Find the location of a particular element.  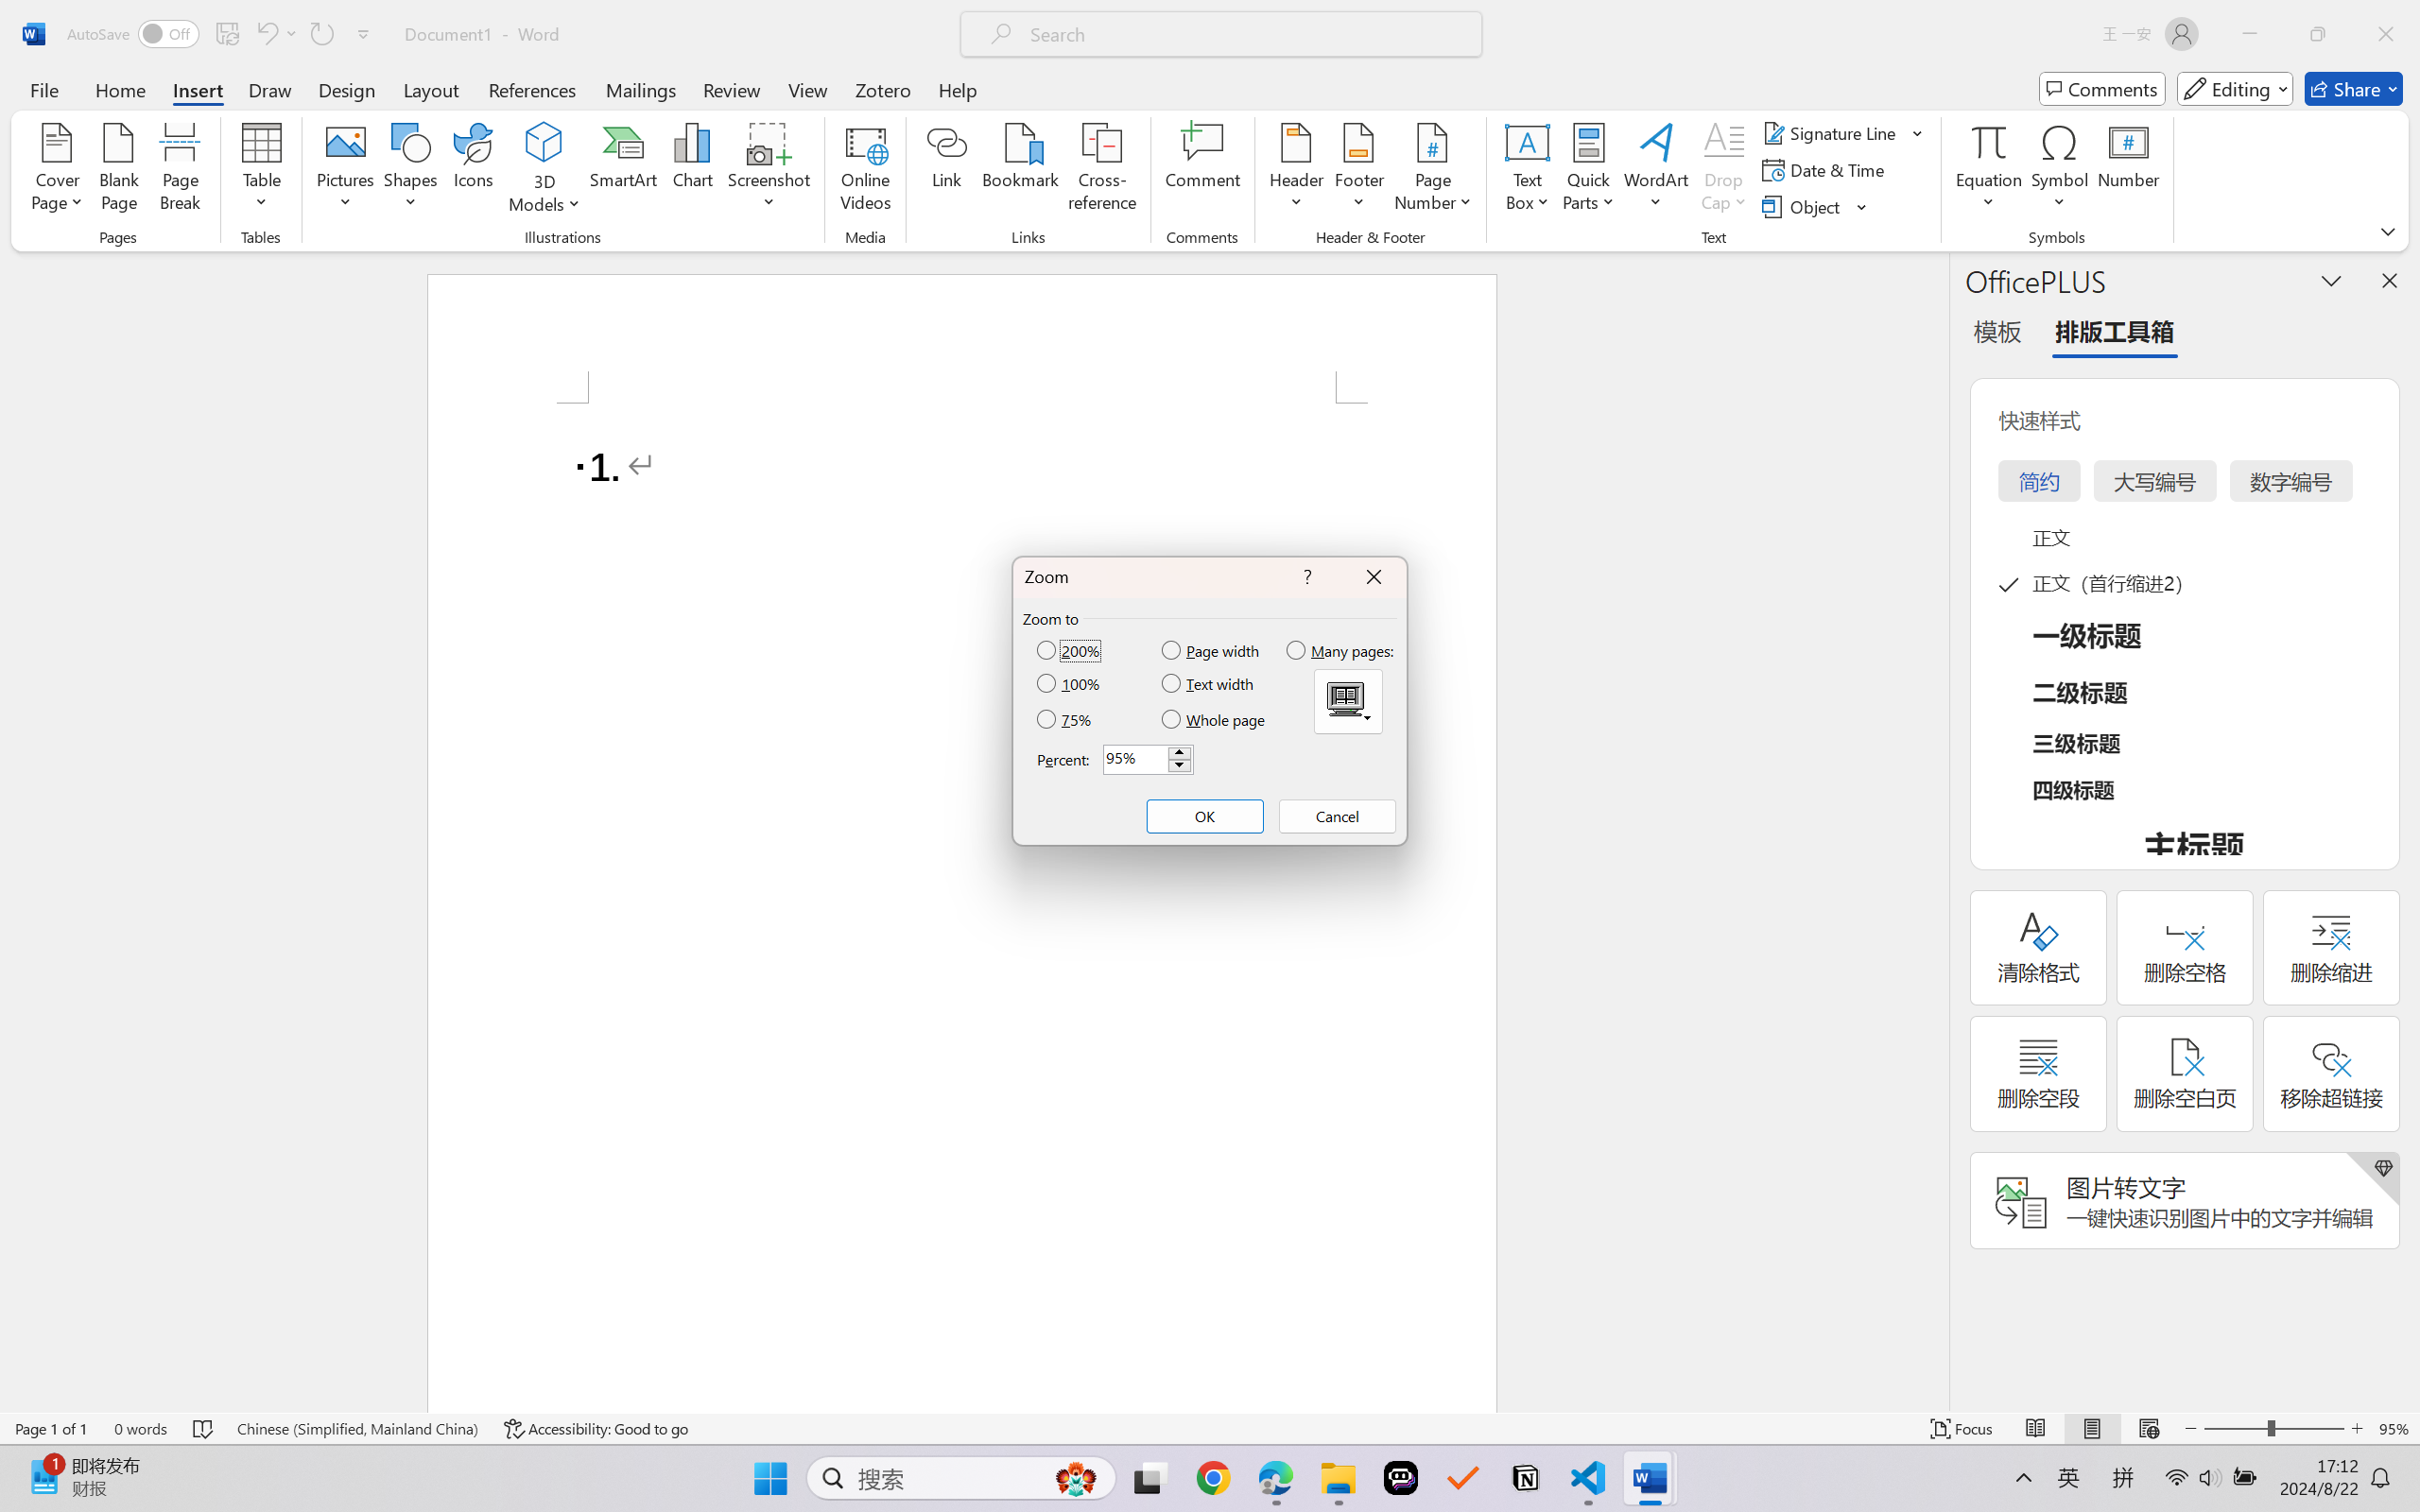

Pictures is located at coordinates (346, 170).